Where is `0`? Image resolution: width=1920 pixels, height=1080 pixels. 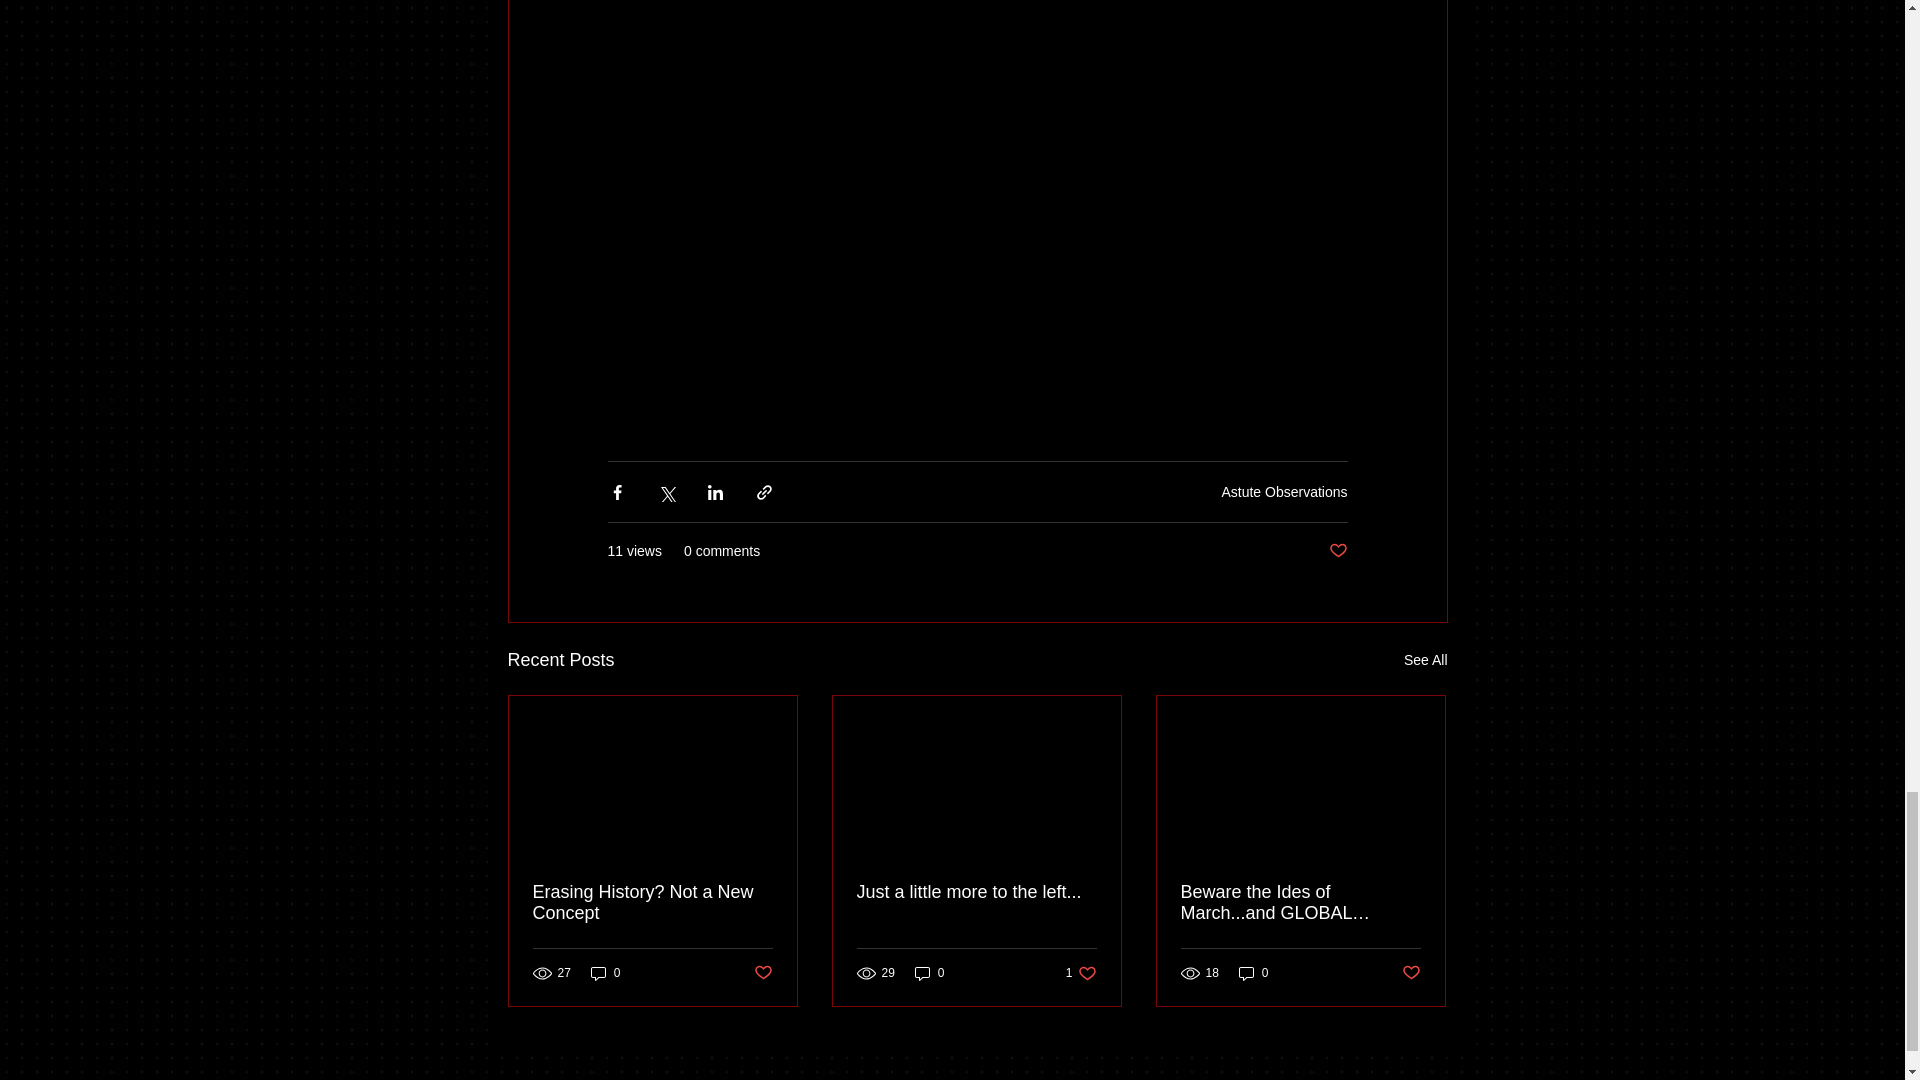
0 is located at coordinates (606, 973).